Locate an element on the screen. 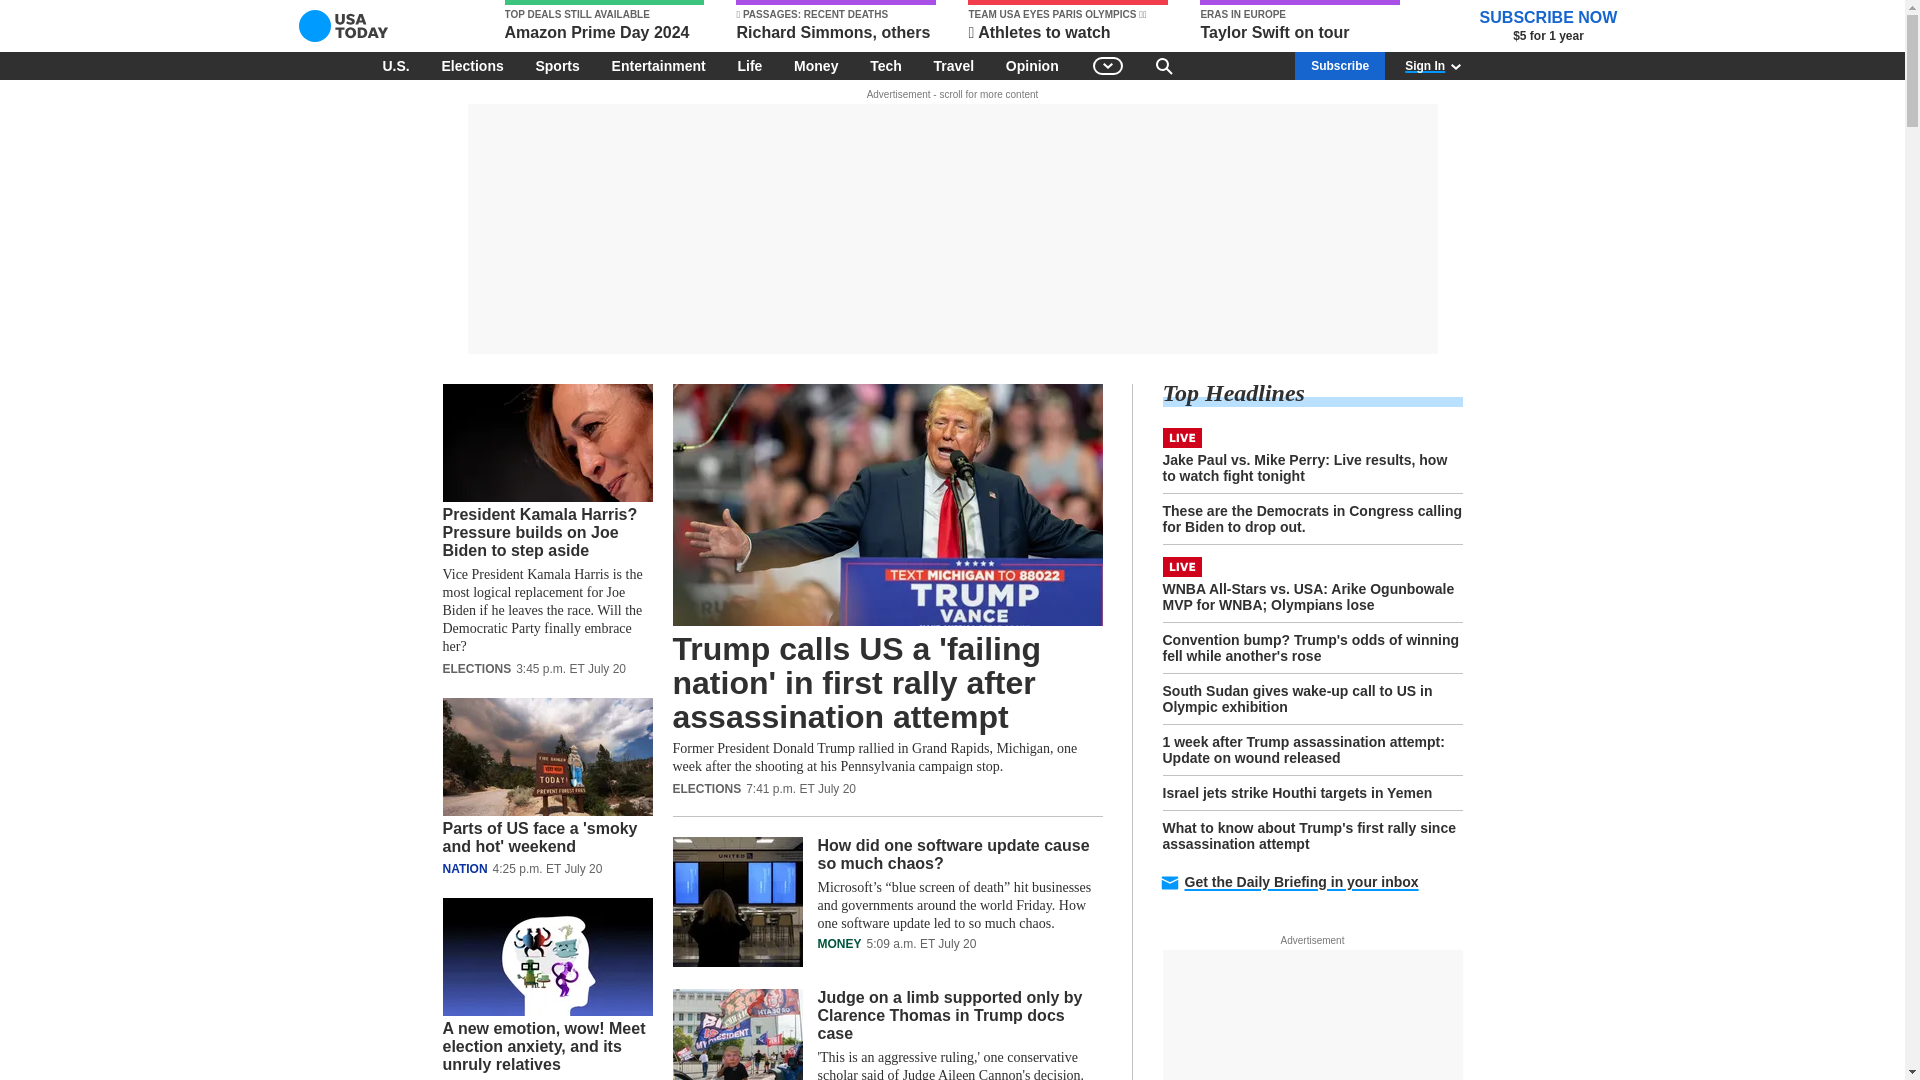  Sports is located at coordinates (556, 65).